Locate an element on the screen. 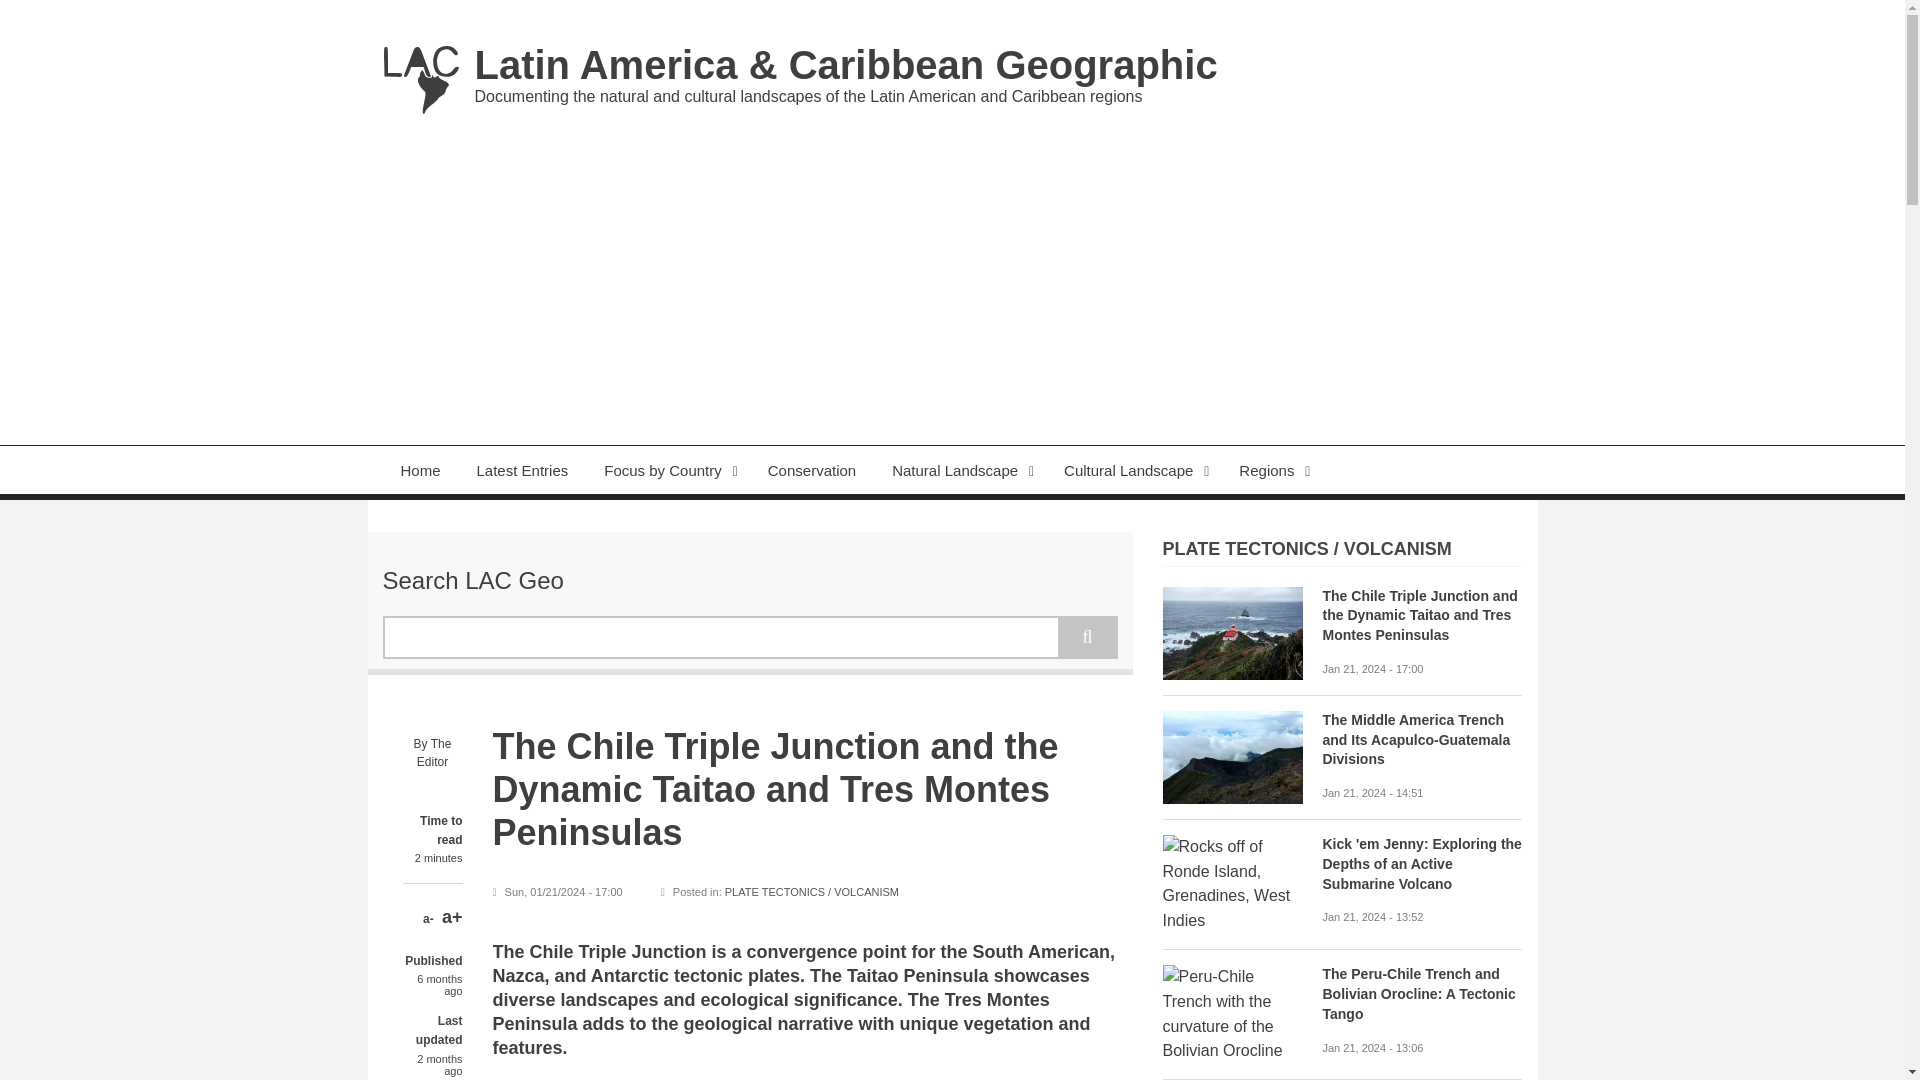 Image resolution: width=1920 pixels, height=1080 pixels. The Editor is located at coordinates (434, 753).